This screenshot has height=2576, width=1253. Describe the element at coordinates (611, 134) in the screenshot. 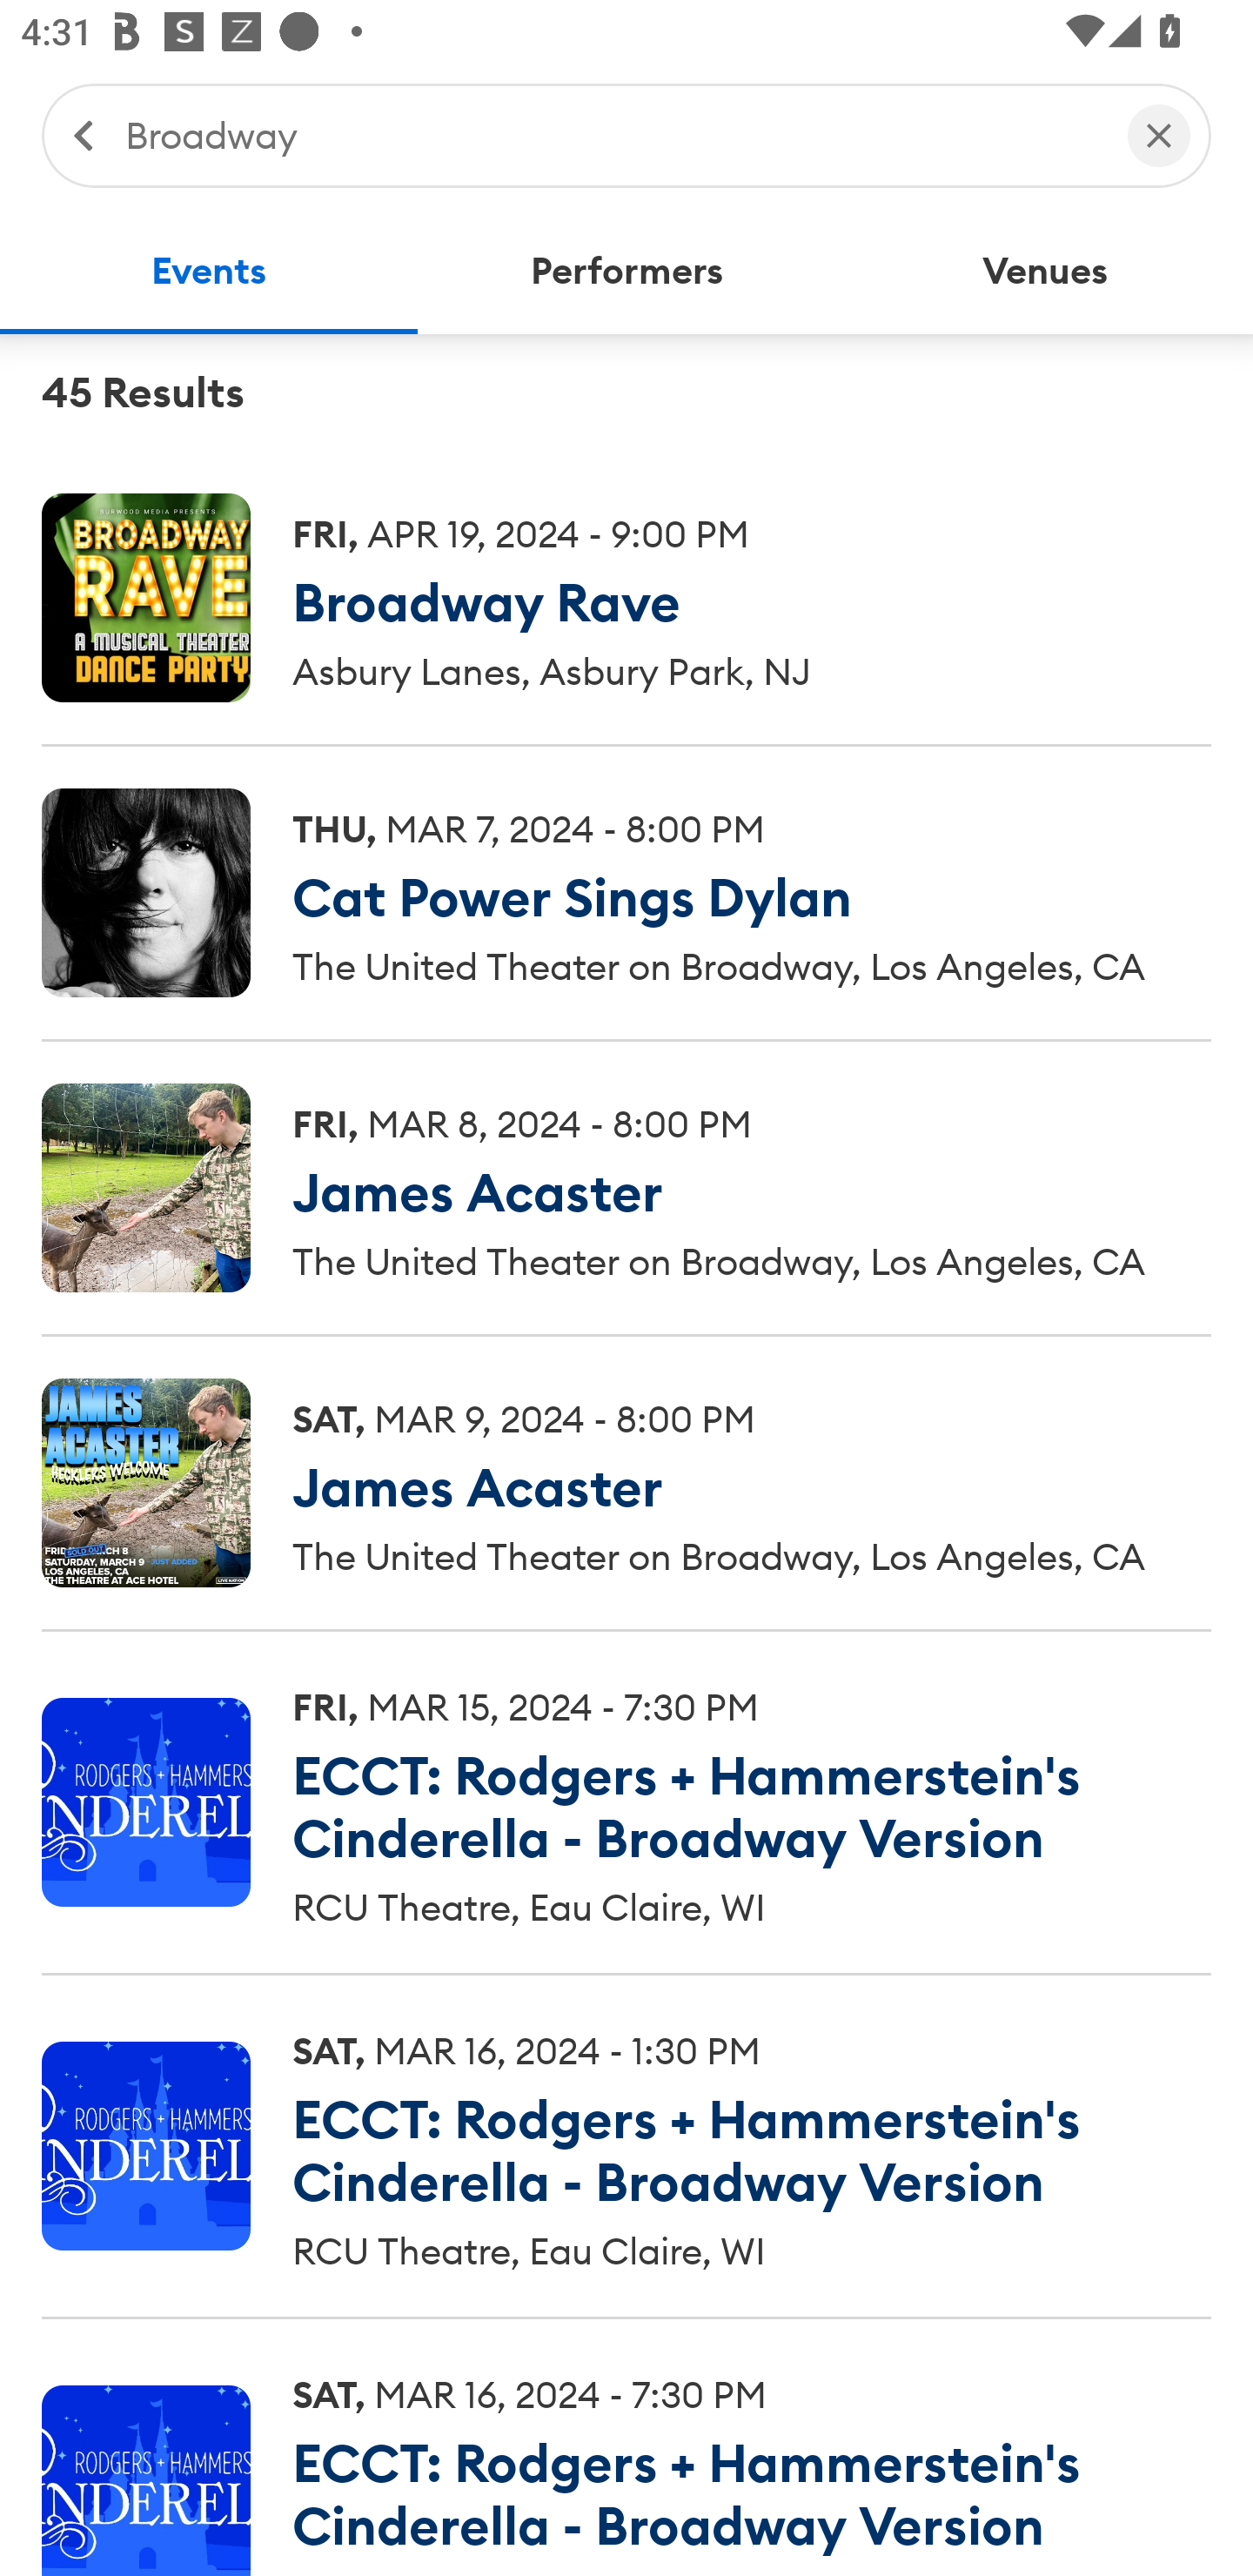

I see `Broadway` at that location.